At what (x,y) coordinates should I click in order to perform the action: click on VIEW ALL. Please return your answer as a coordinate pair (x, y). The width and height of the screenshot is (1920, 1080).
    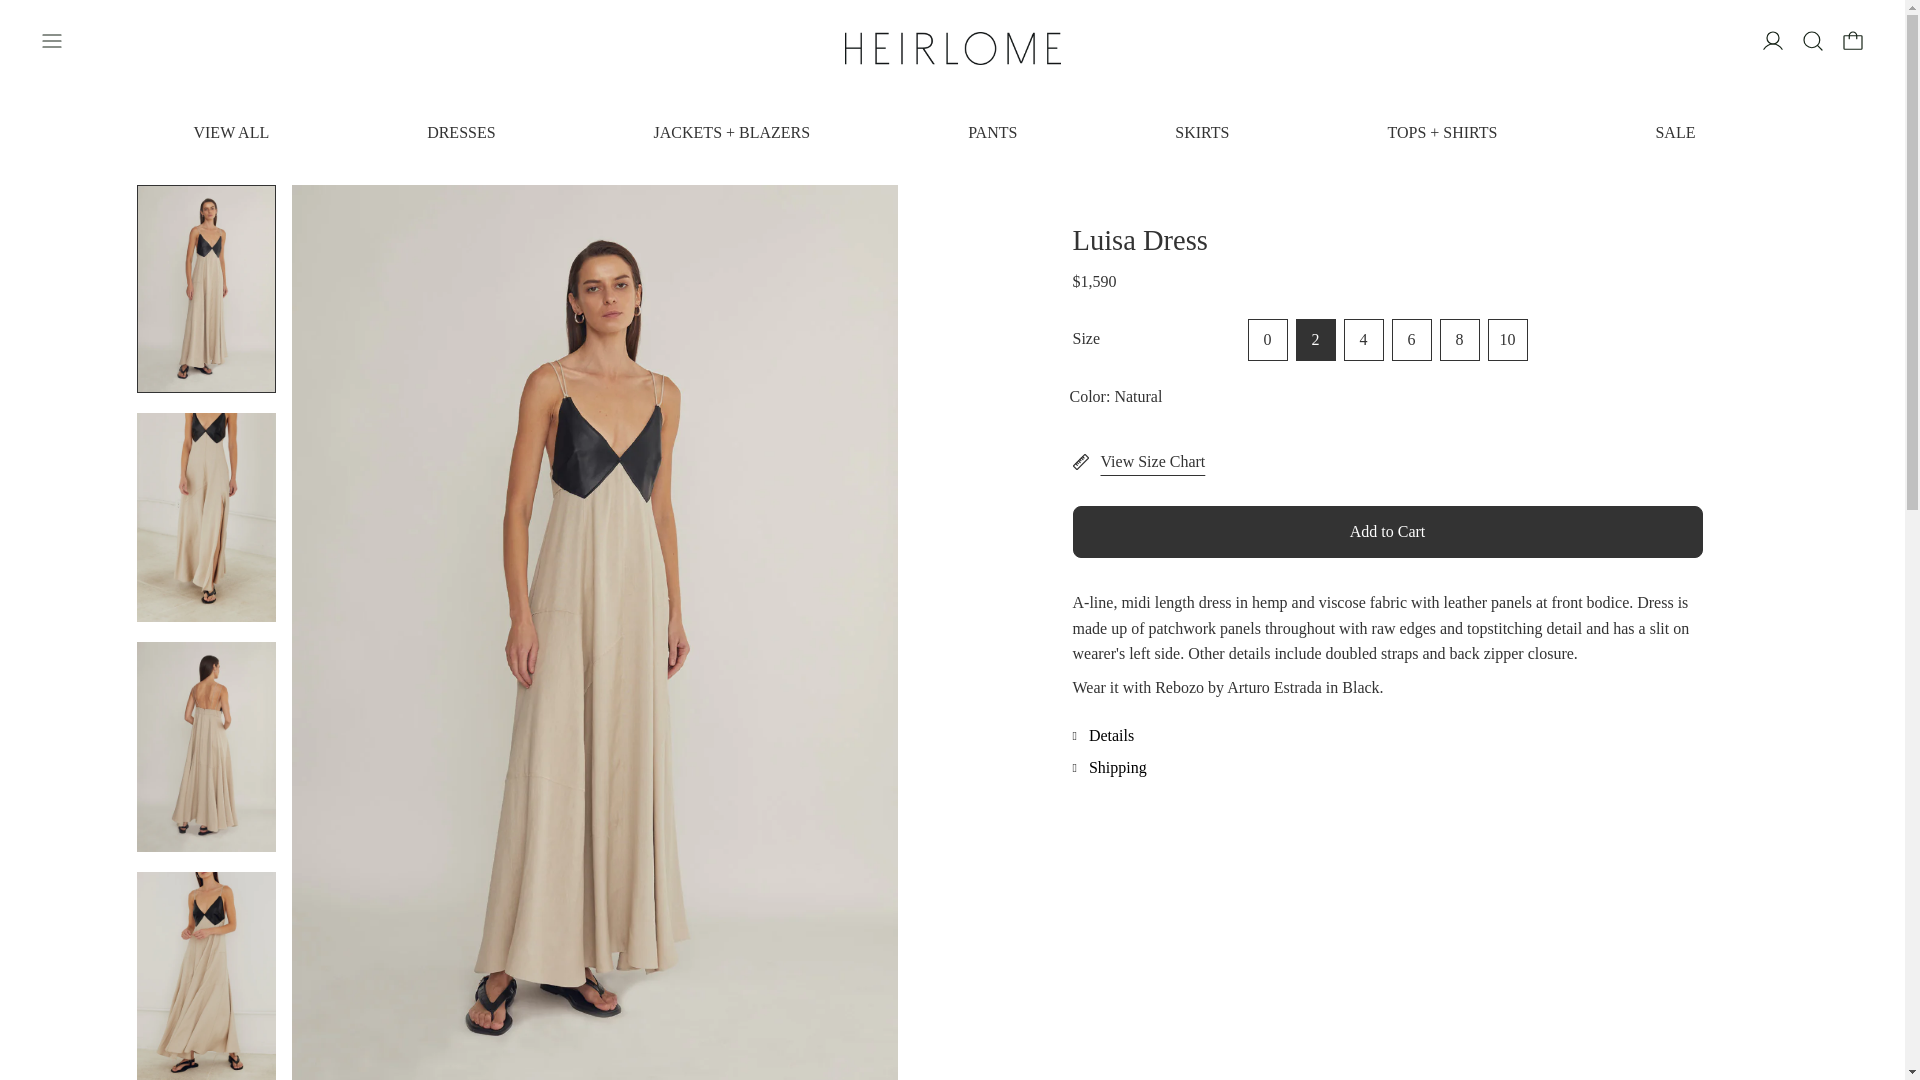
    Looking at the image, I should click on (230, 132).